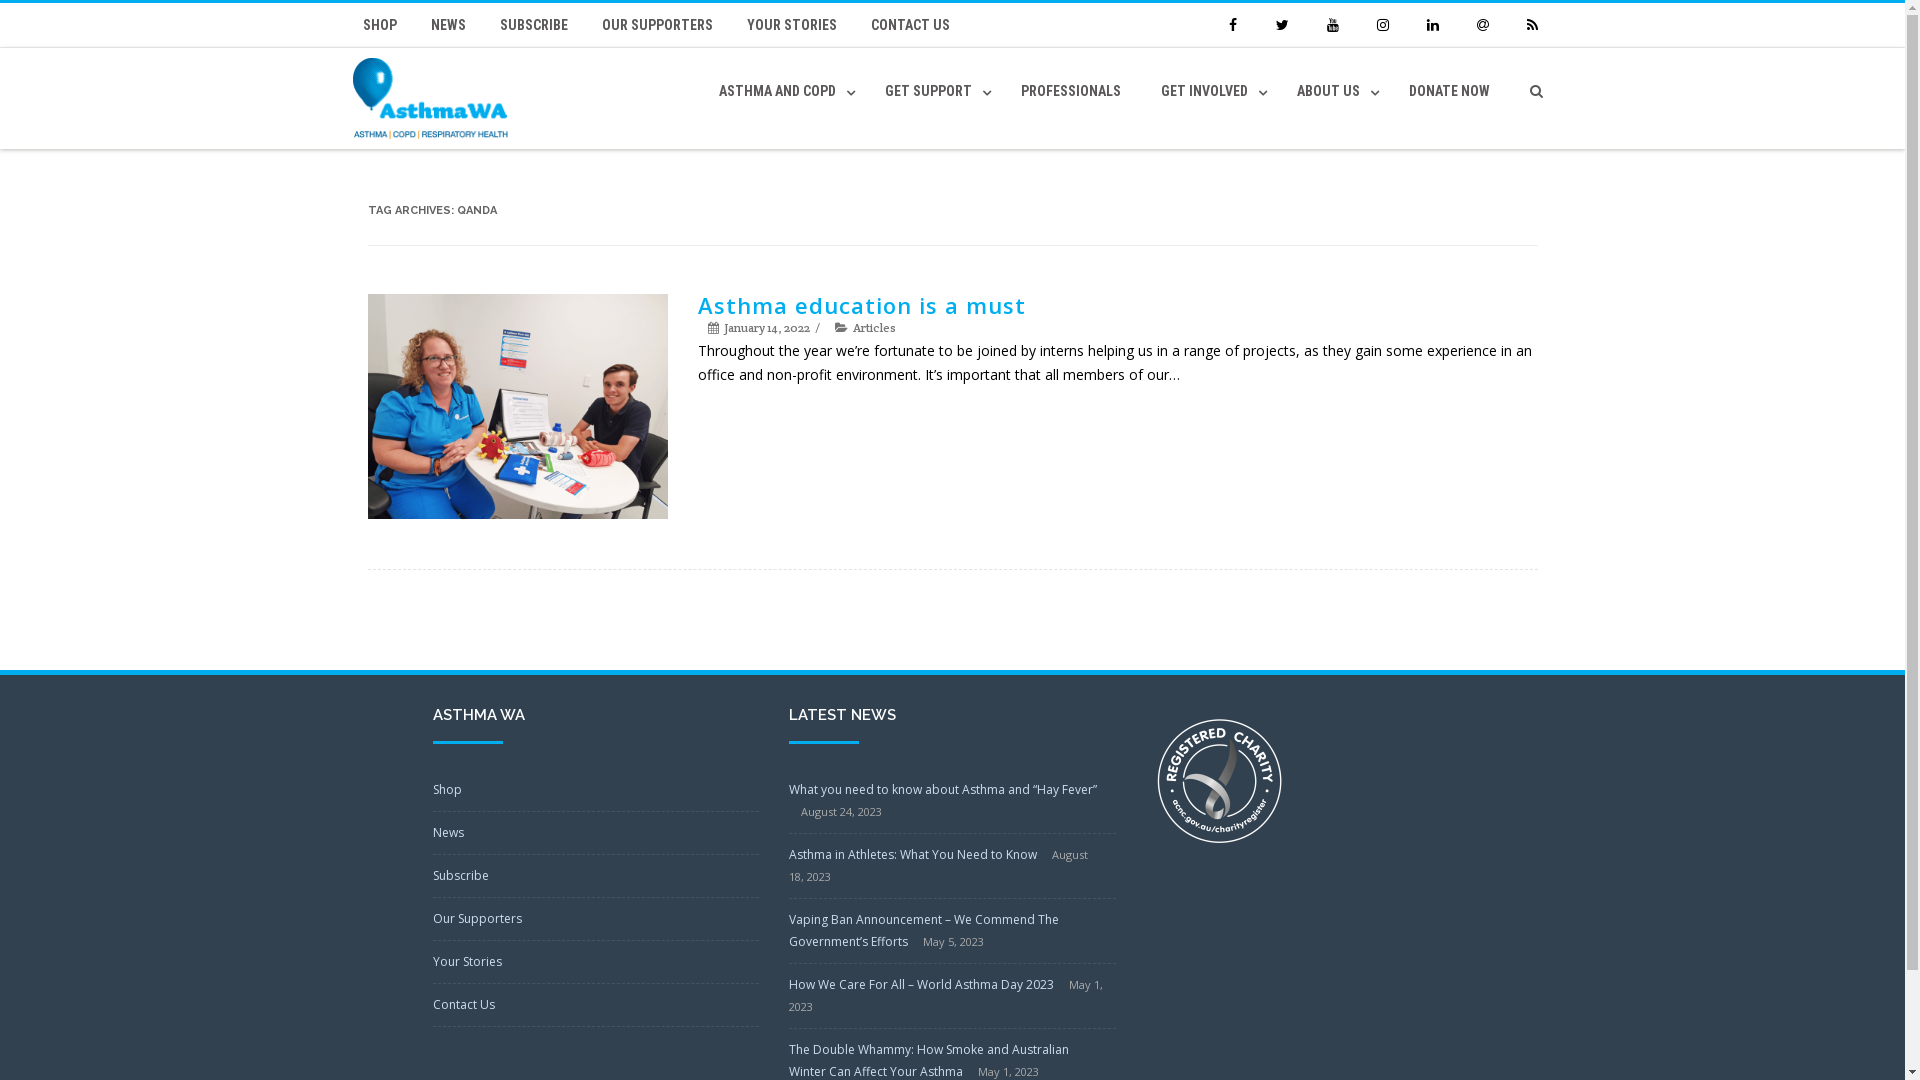  Describe the element at coordinates (448, 25) in the screenshot. I see `NEWS` at that location.